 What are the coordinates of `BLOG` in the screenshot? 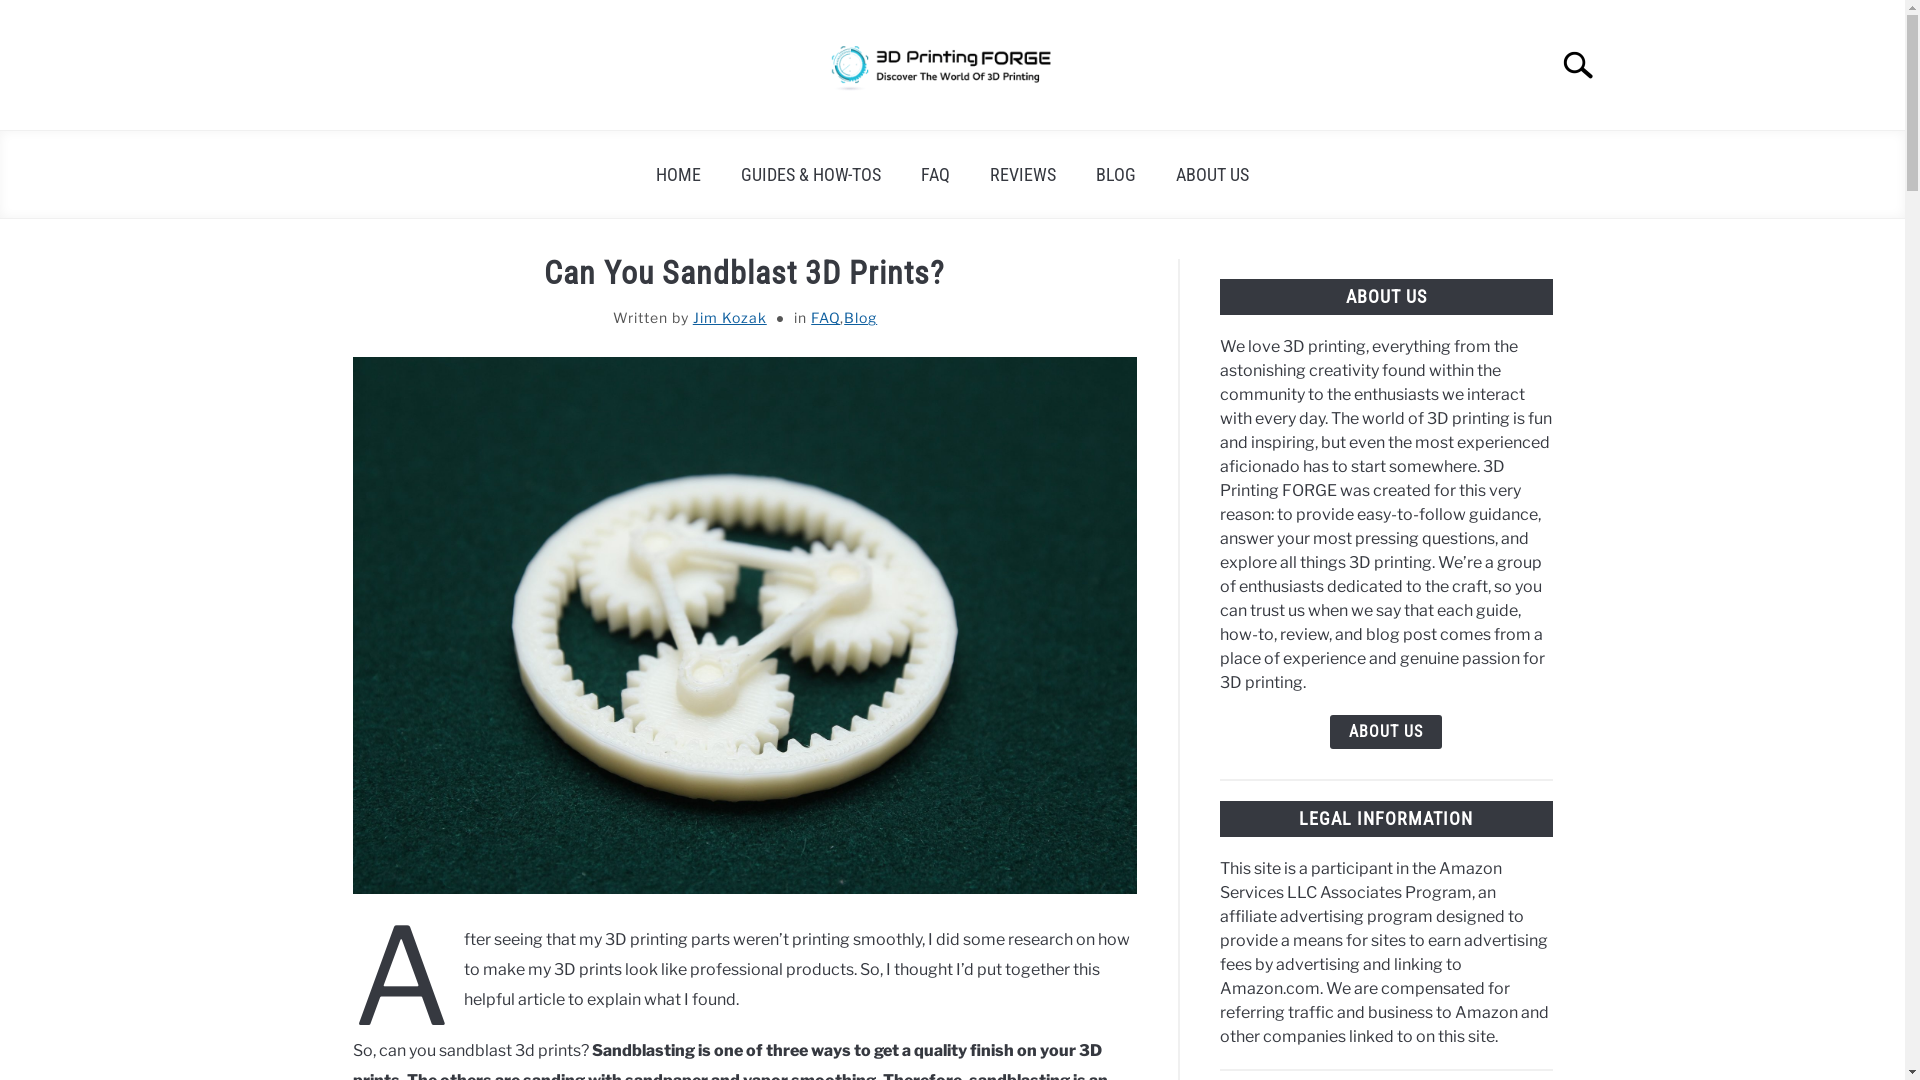 It's located at (1116, 174).